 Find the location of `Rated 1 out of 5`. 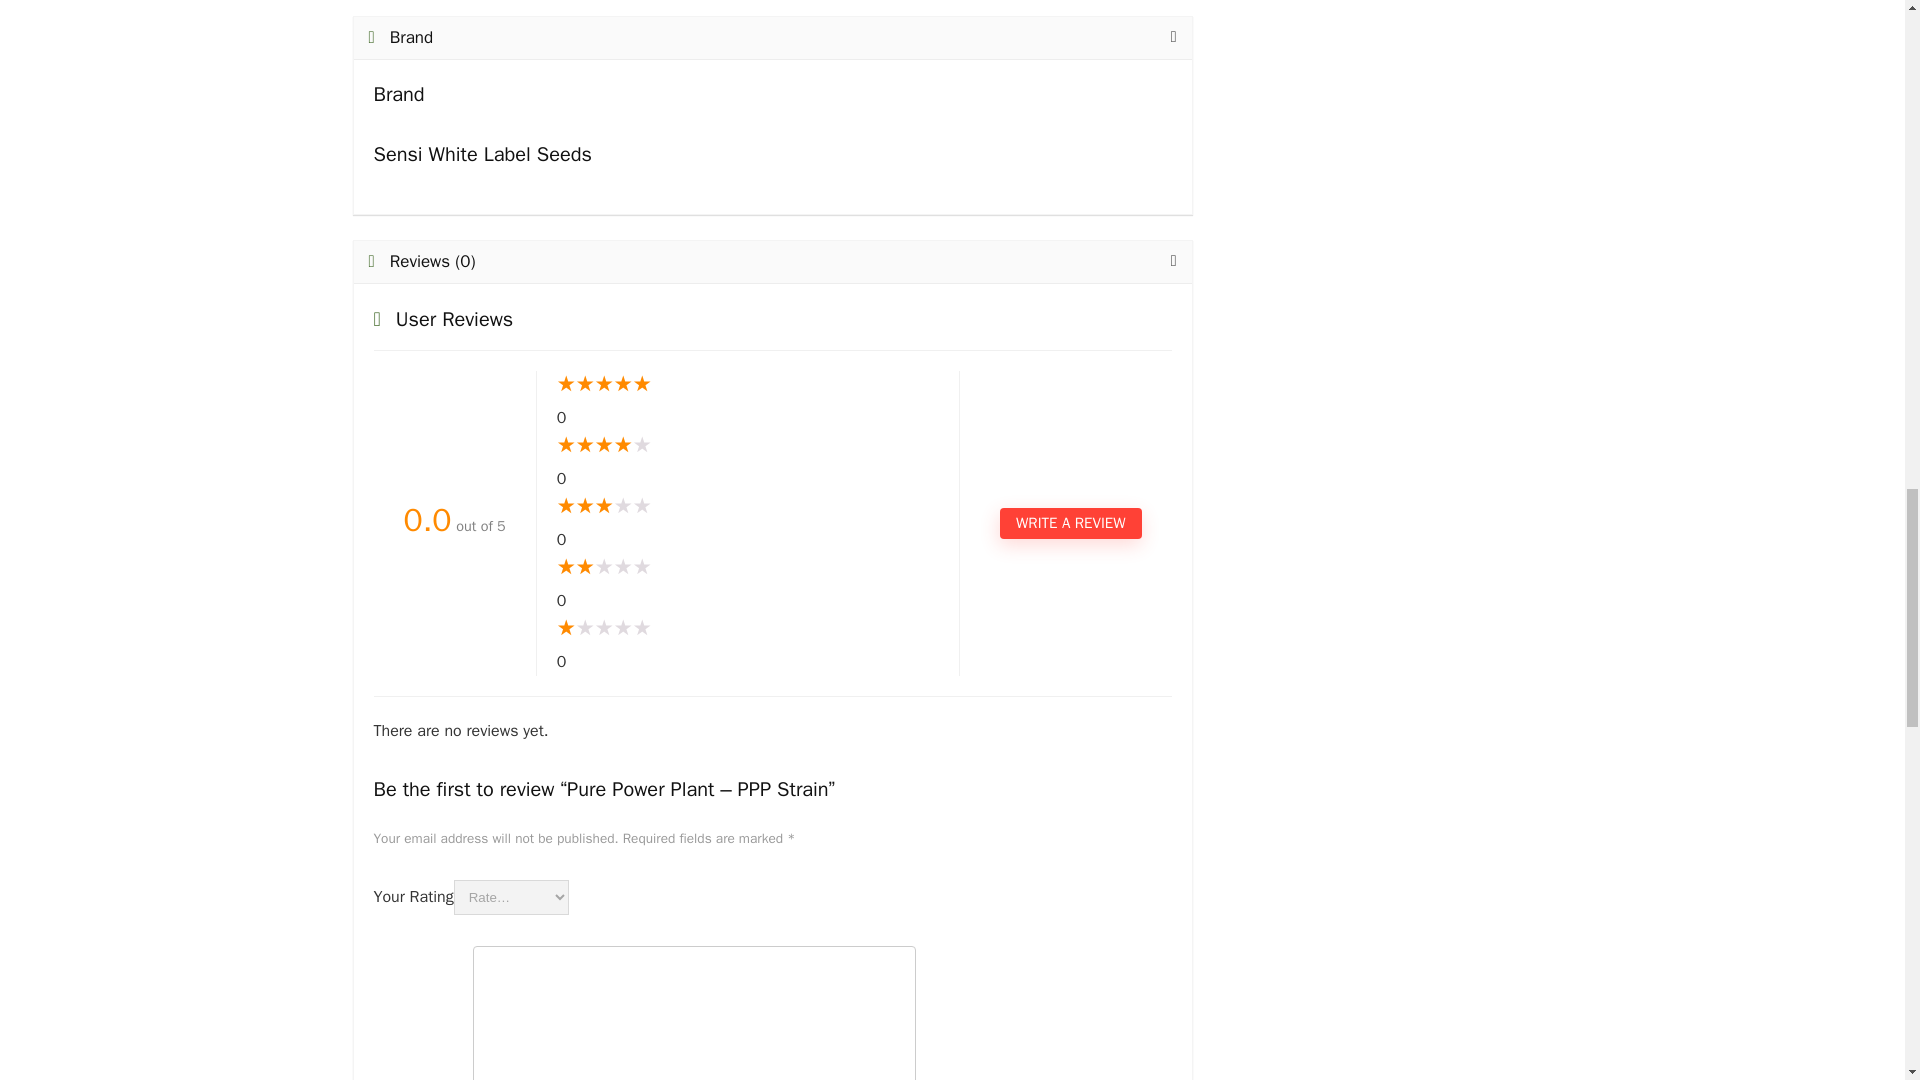

Rated 1 out of 5 is located at coordinates (747, 628).